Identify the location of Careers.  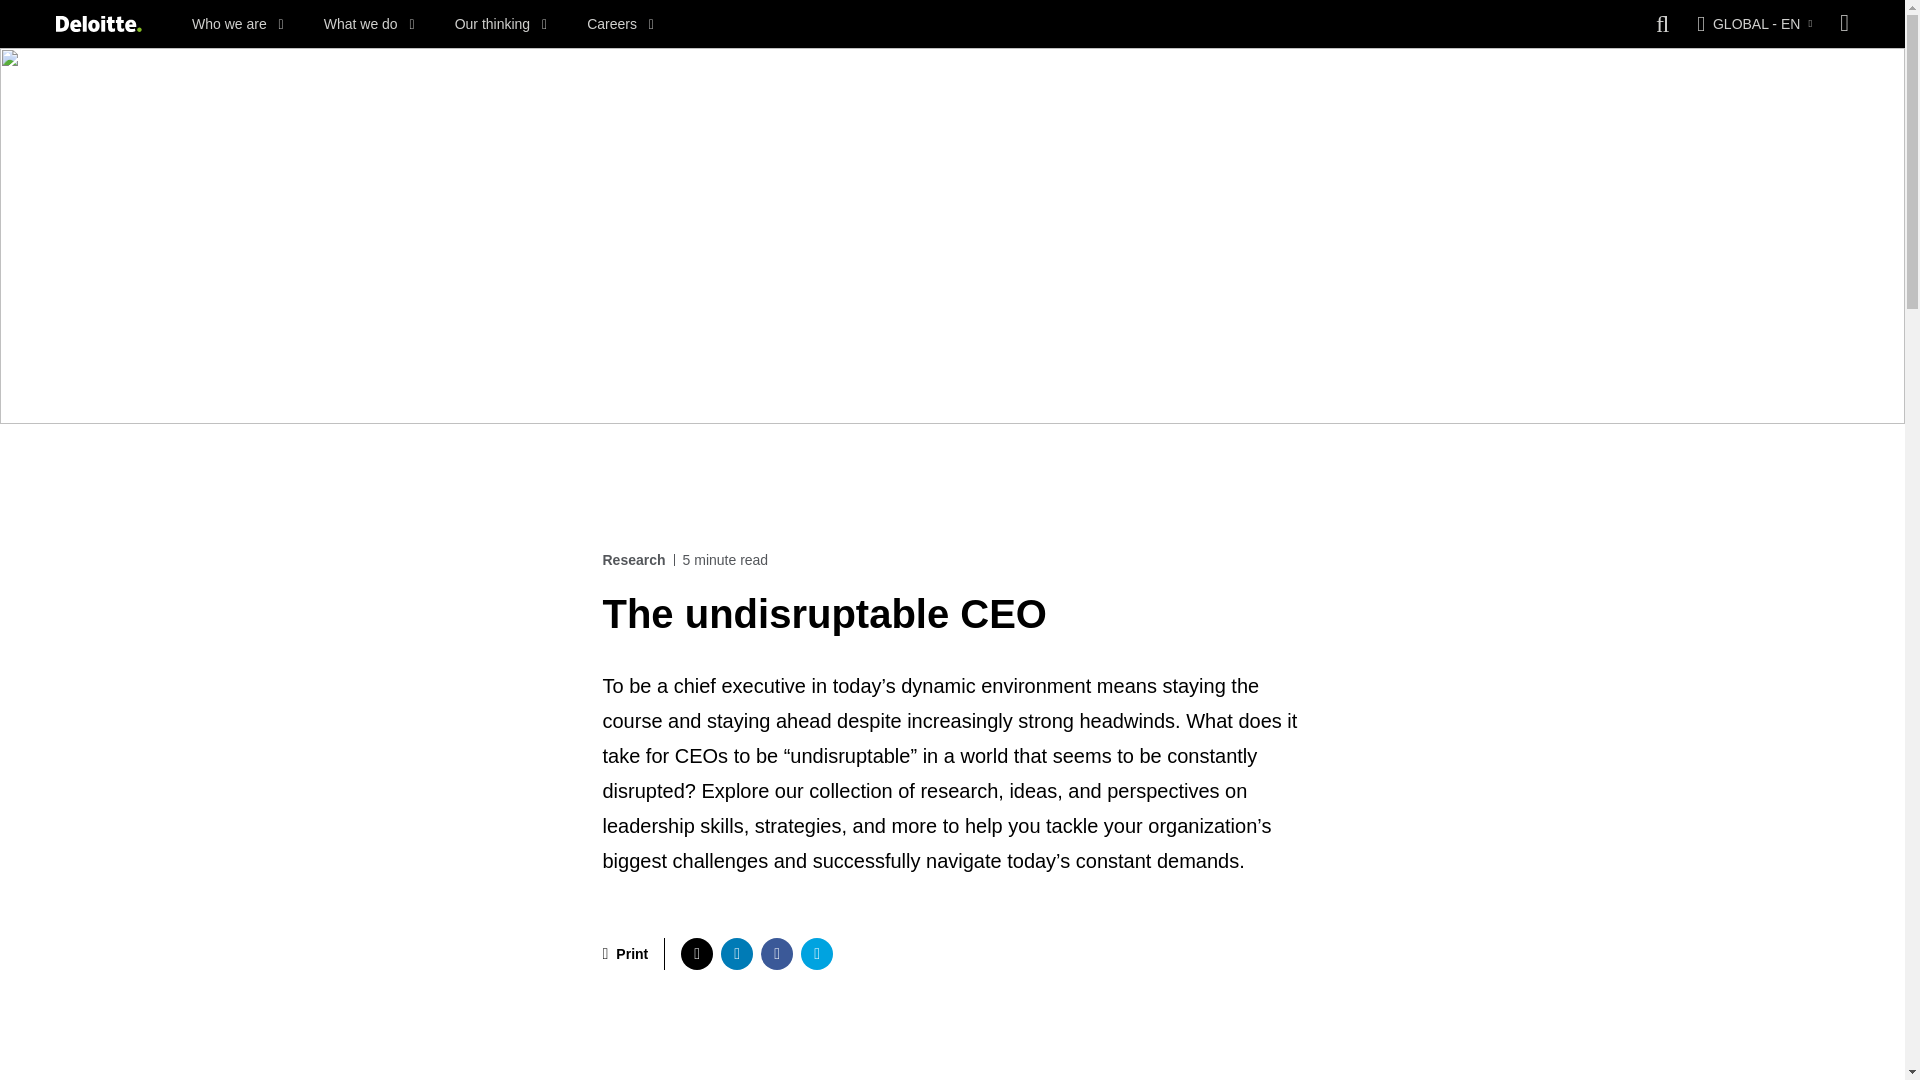
(620, 24).